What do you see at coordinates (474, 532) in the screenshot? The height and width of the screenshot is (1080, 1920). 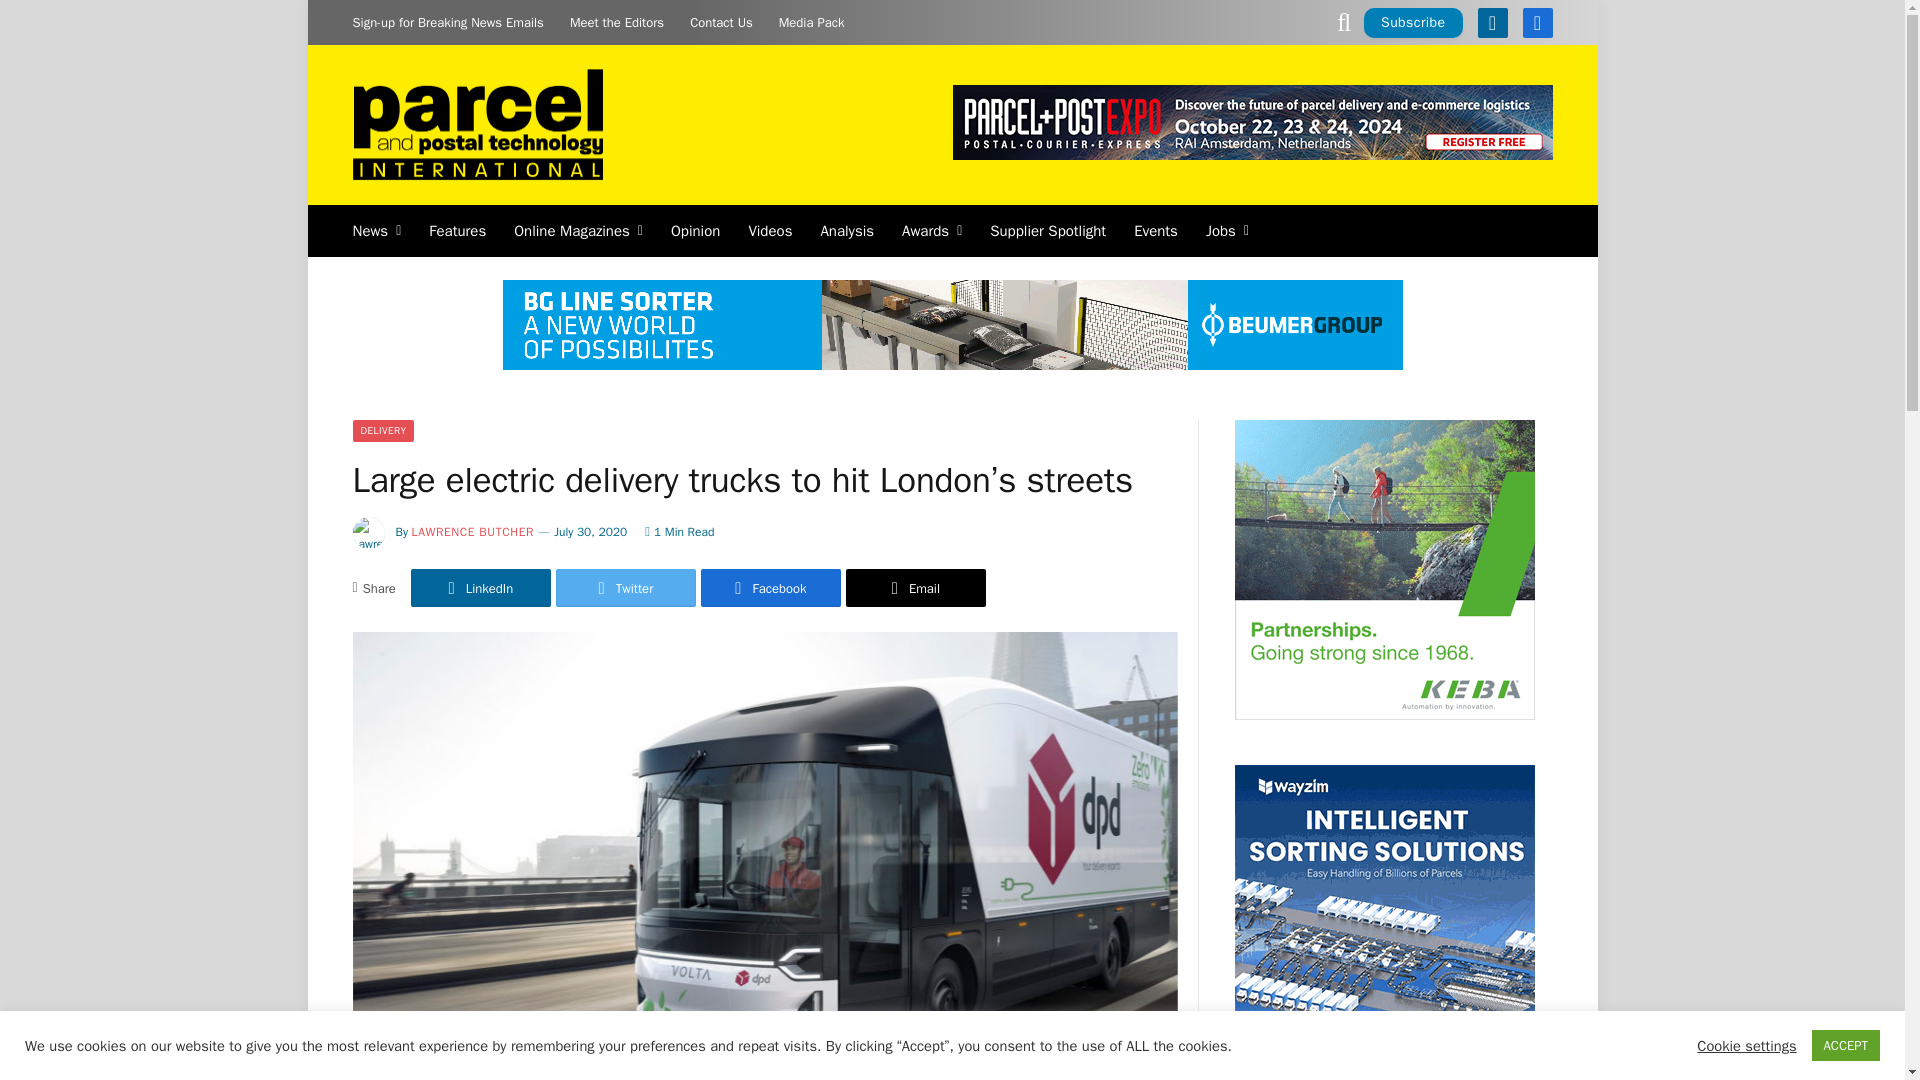 I see `Posts by Lawrence Butcher` at bounding box center [474, 532].